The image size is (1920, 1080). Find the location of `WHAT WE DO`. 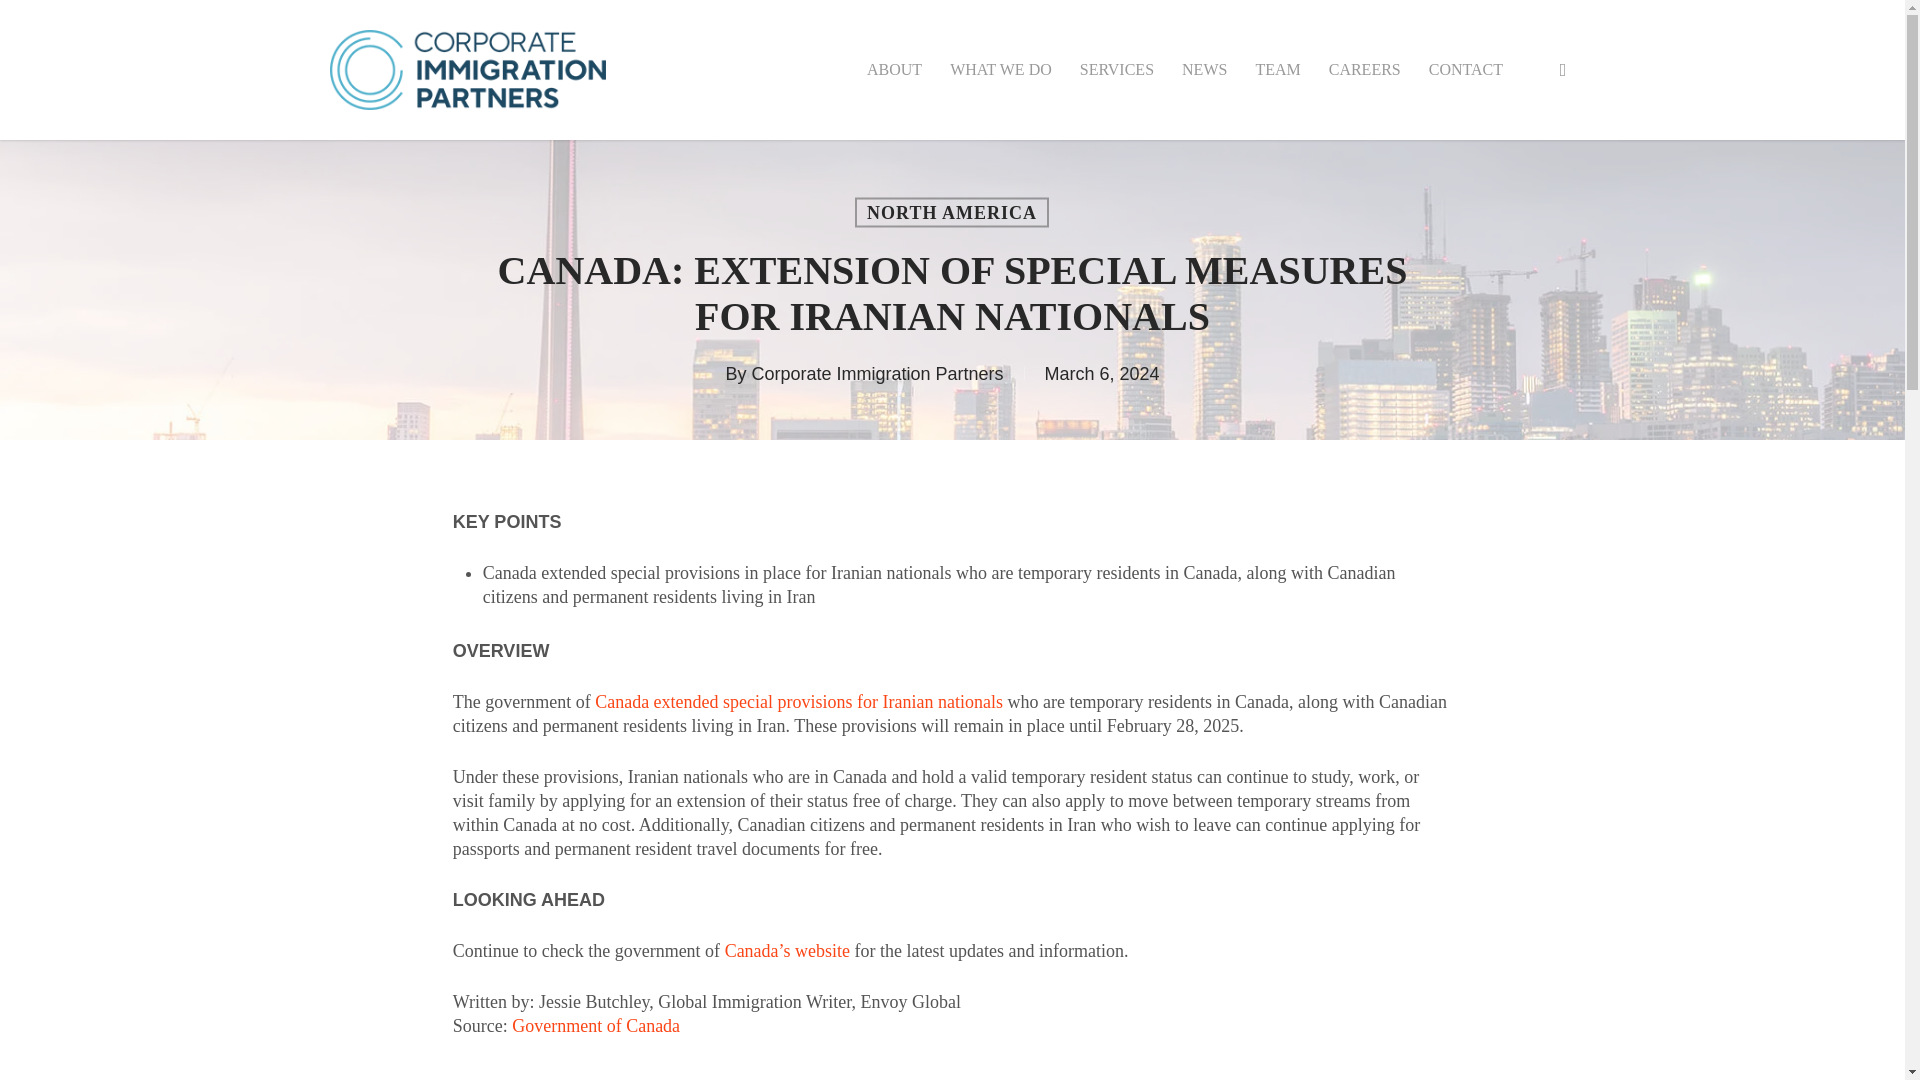

WHAT WE DO is located at coordinates (1001, 69).